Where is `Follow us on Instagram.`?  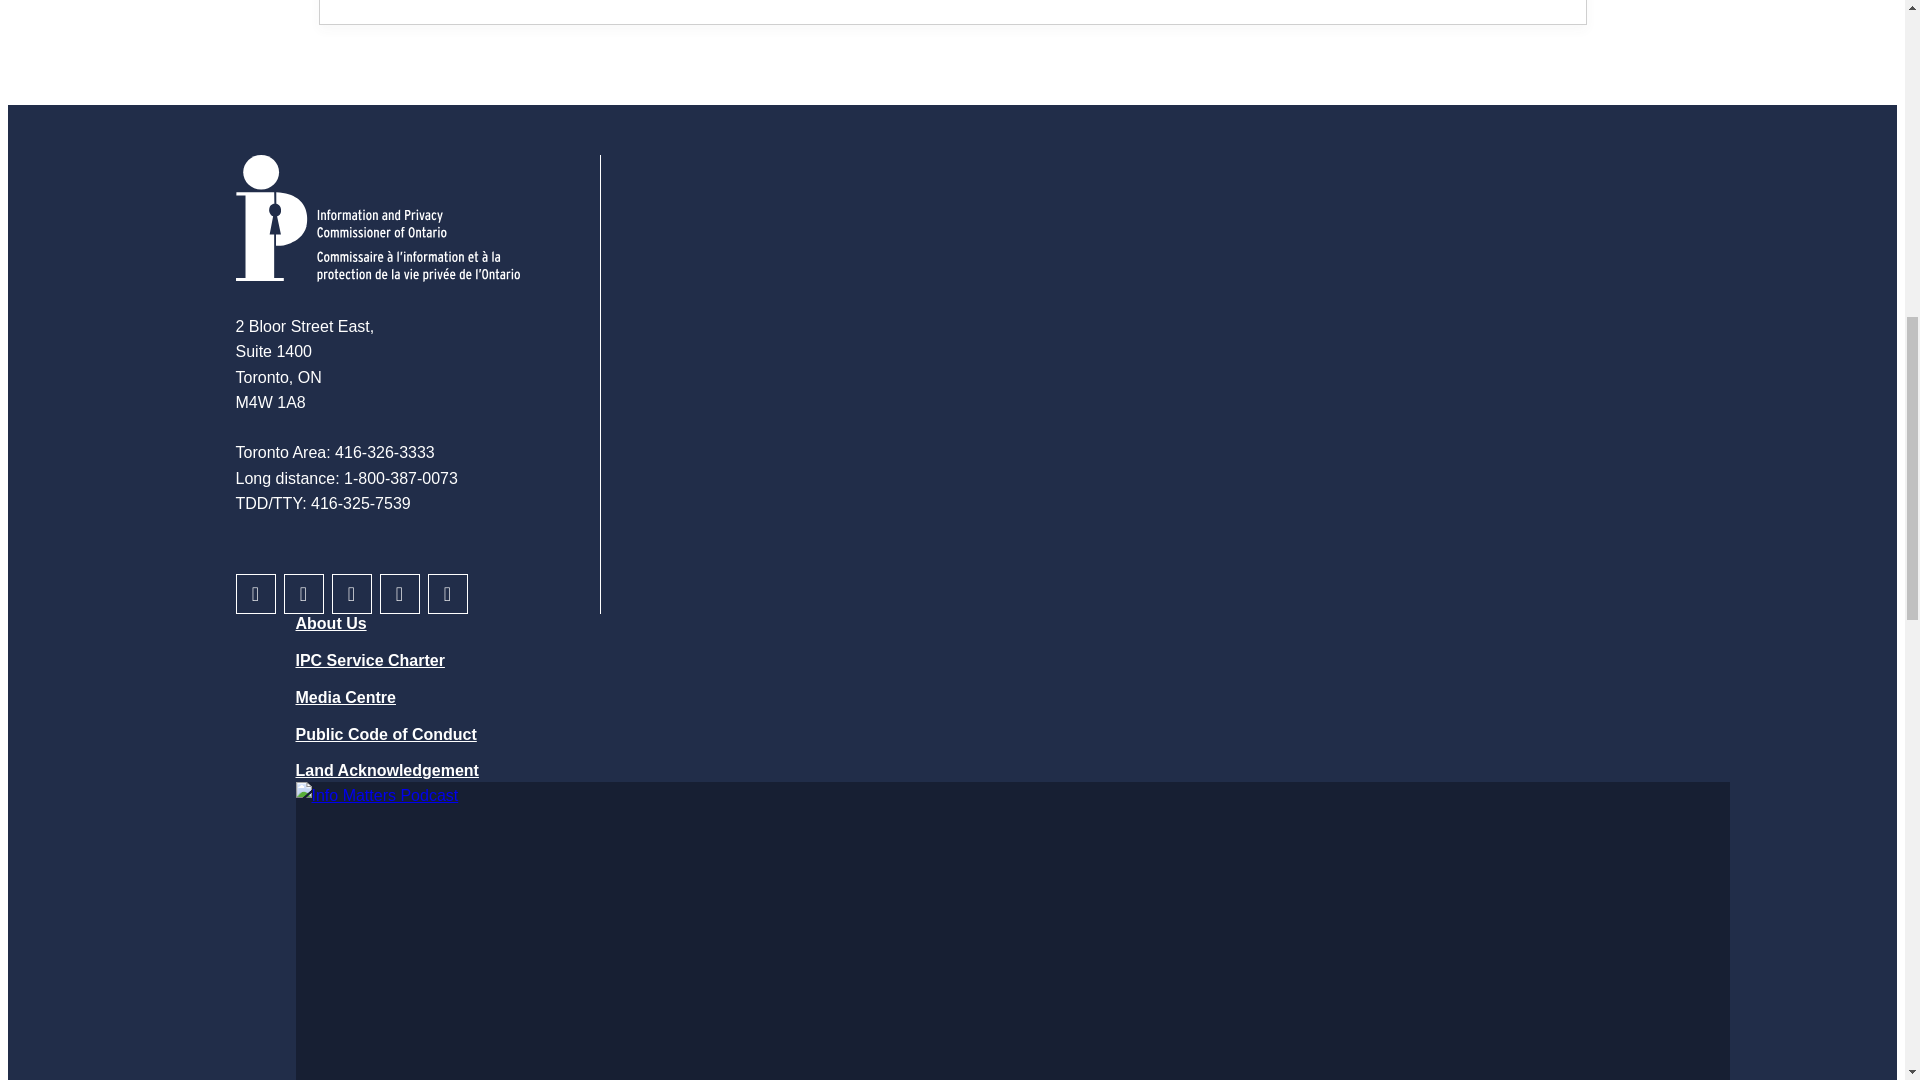
Follow us on Instagram. is located at coordinates (304, 594).